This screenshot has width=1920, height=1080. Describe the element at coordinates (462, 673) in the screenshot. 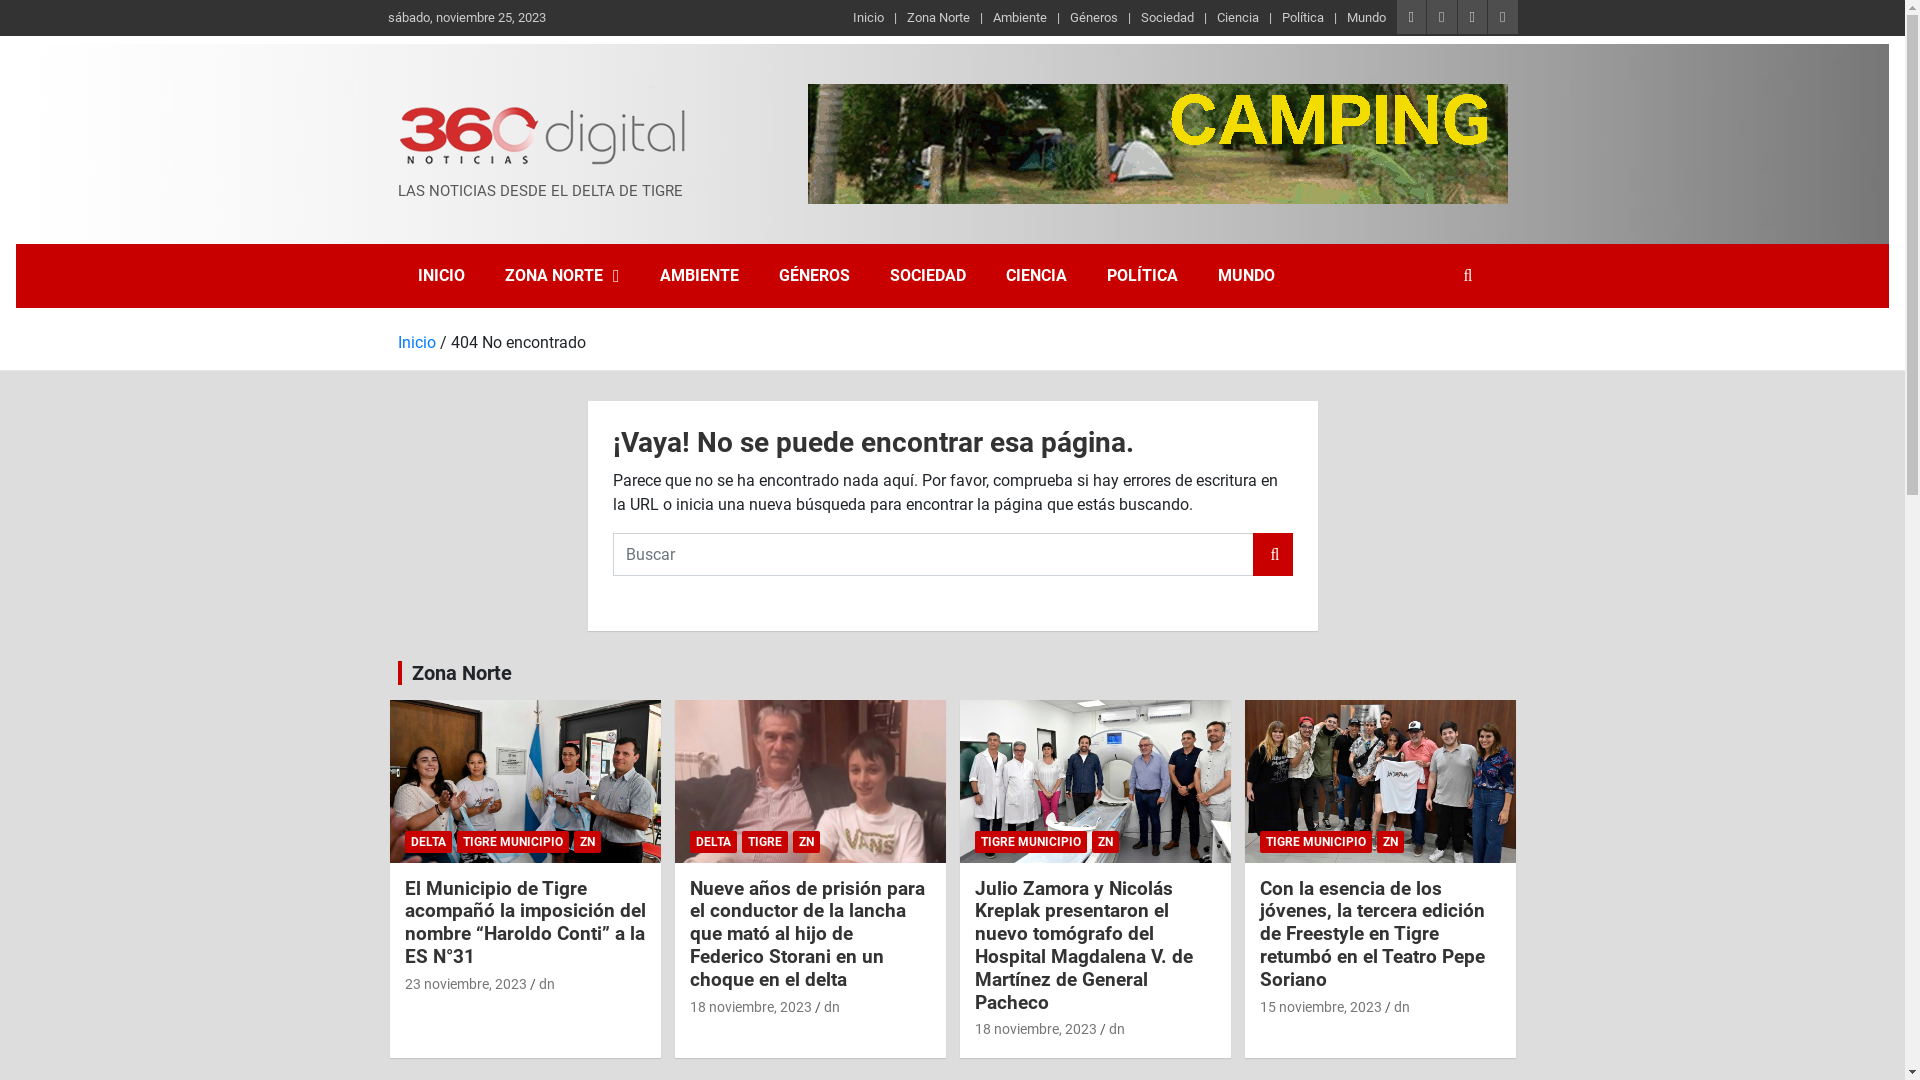

I see `Zona Norte` at that location.